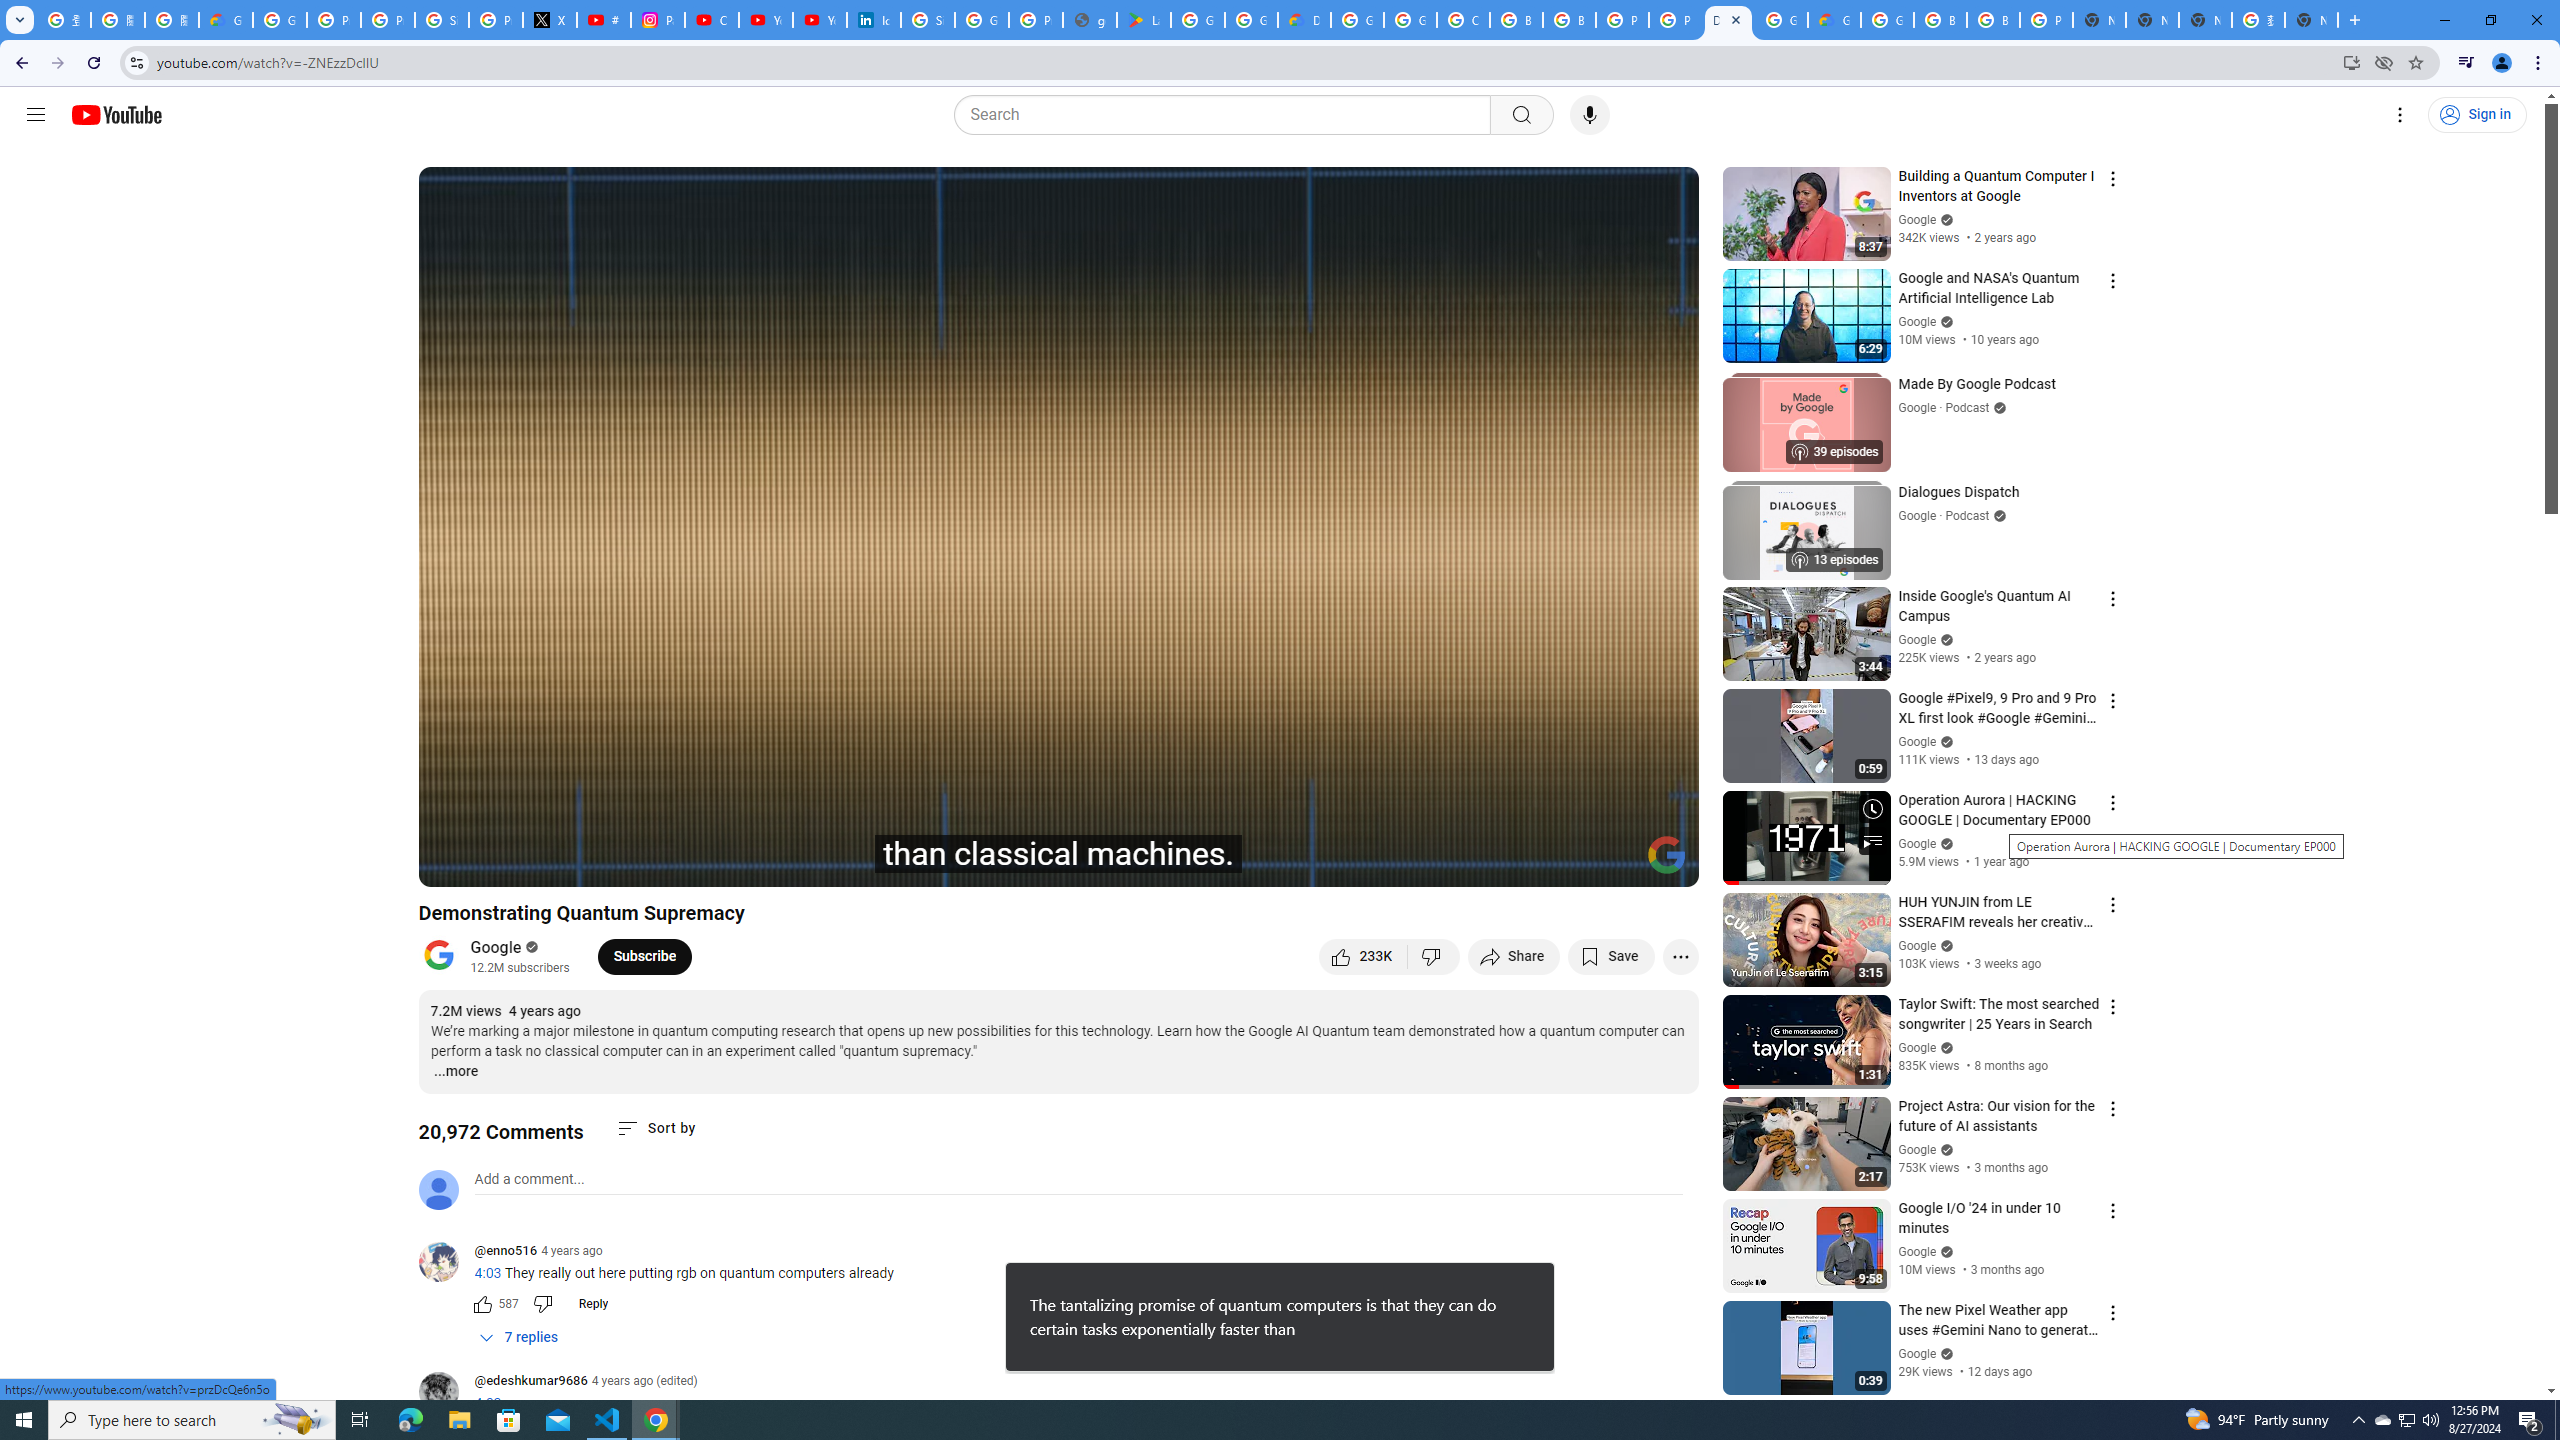 This screenshot has width=2560, height=1440. Describe the element at coordinates (453, 863) in the screenshot. I see `Pause (k)` at that location.